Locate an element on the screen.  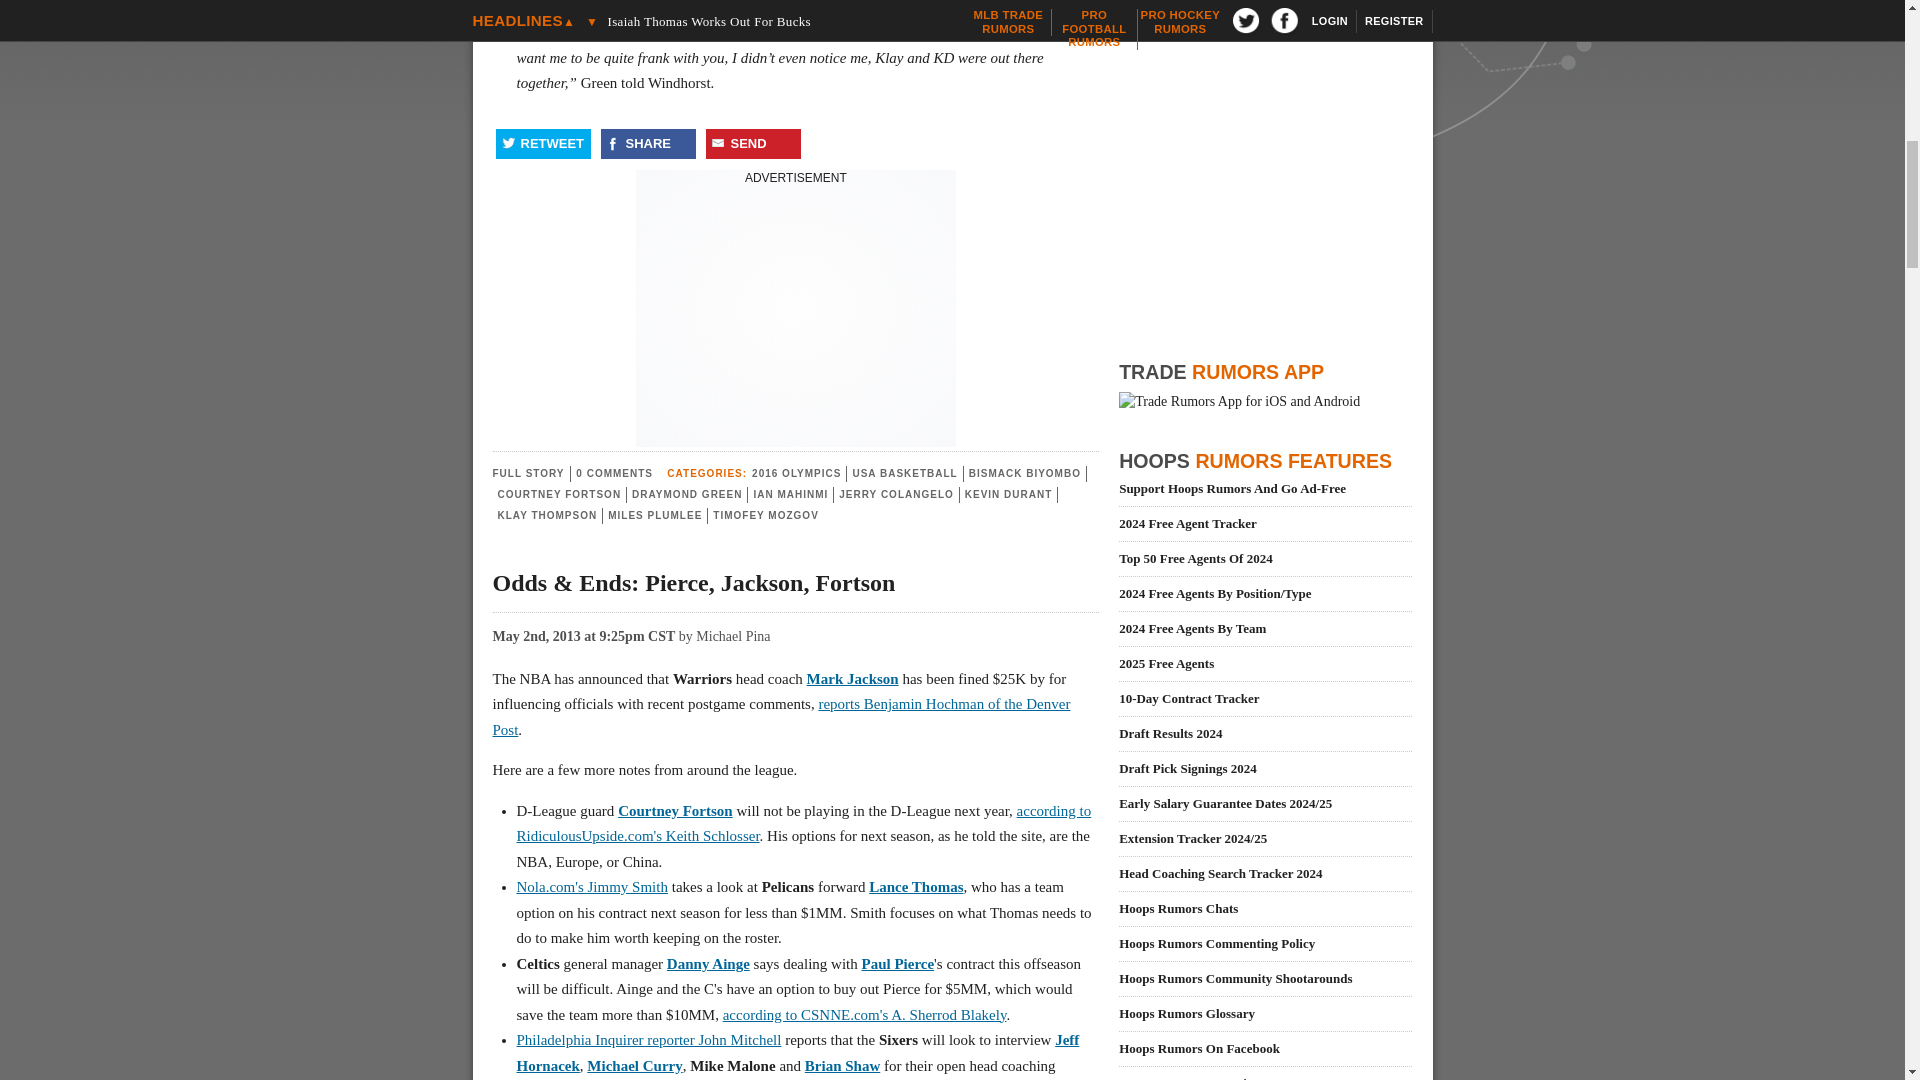
View all posts in Courtney Fortson is located at coordinates (560, 494).